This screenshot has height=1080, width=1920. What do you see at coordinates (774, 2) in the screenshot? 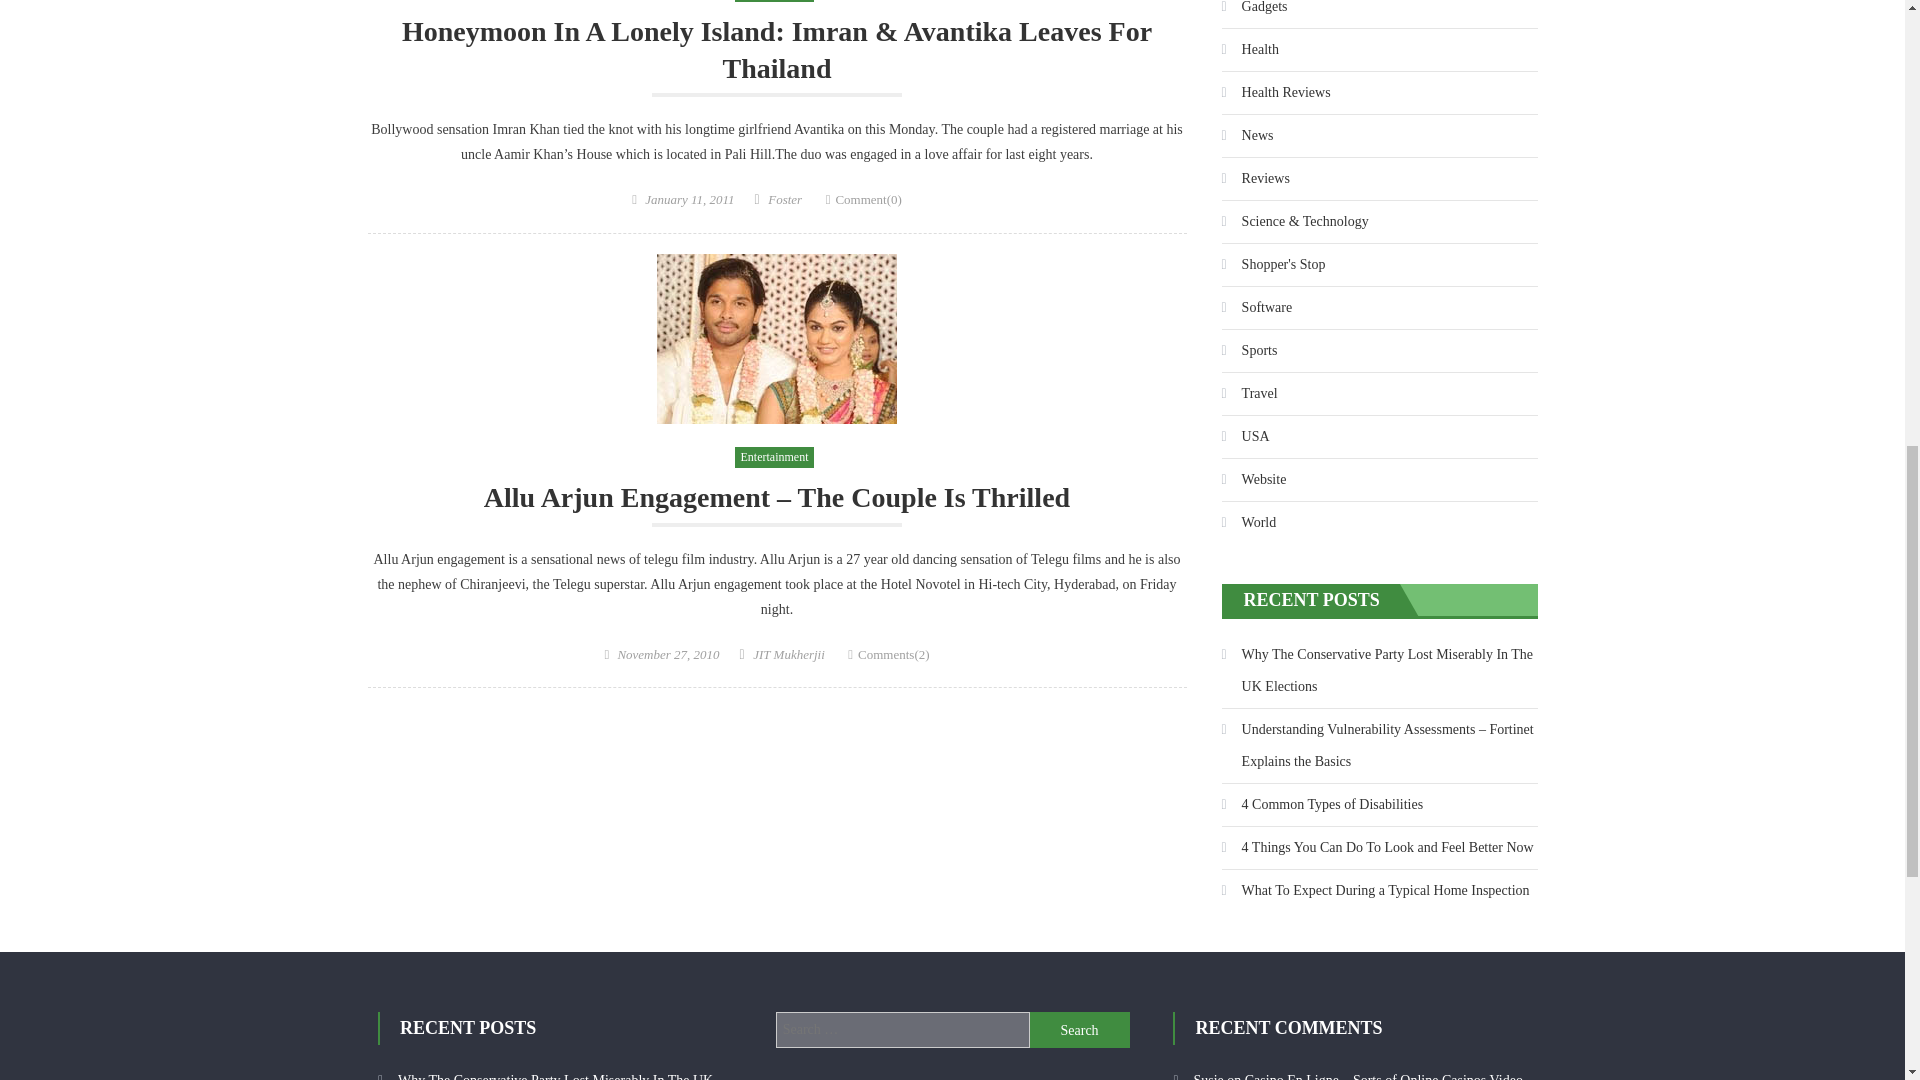
I see `Entertainment` at bounding box center [774, 2].